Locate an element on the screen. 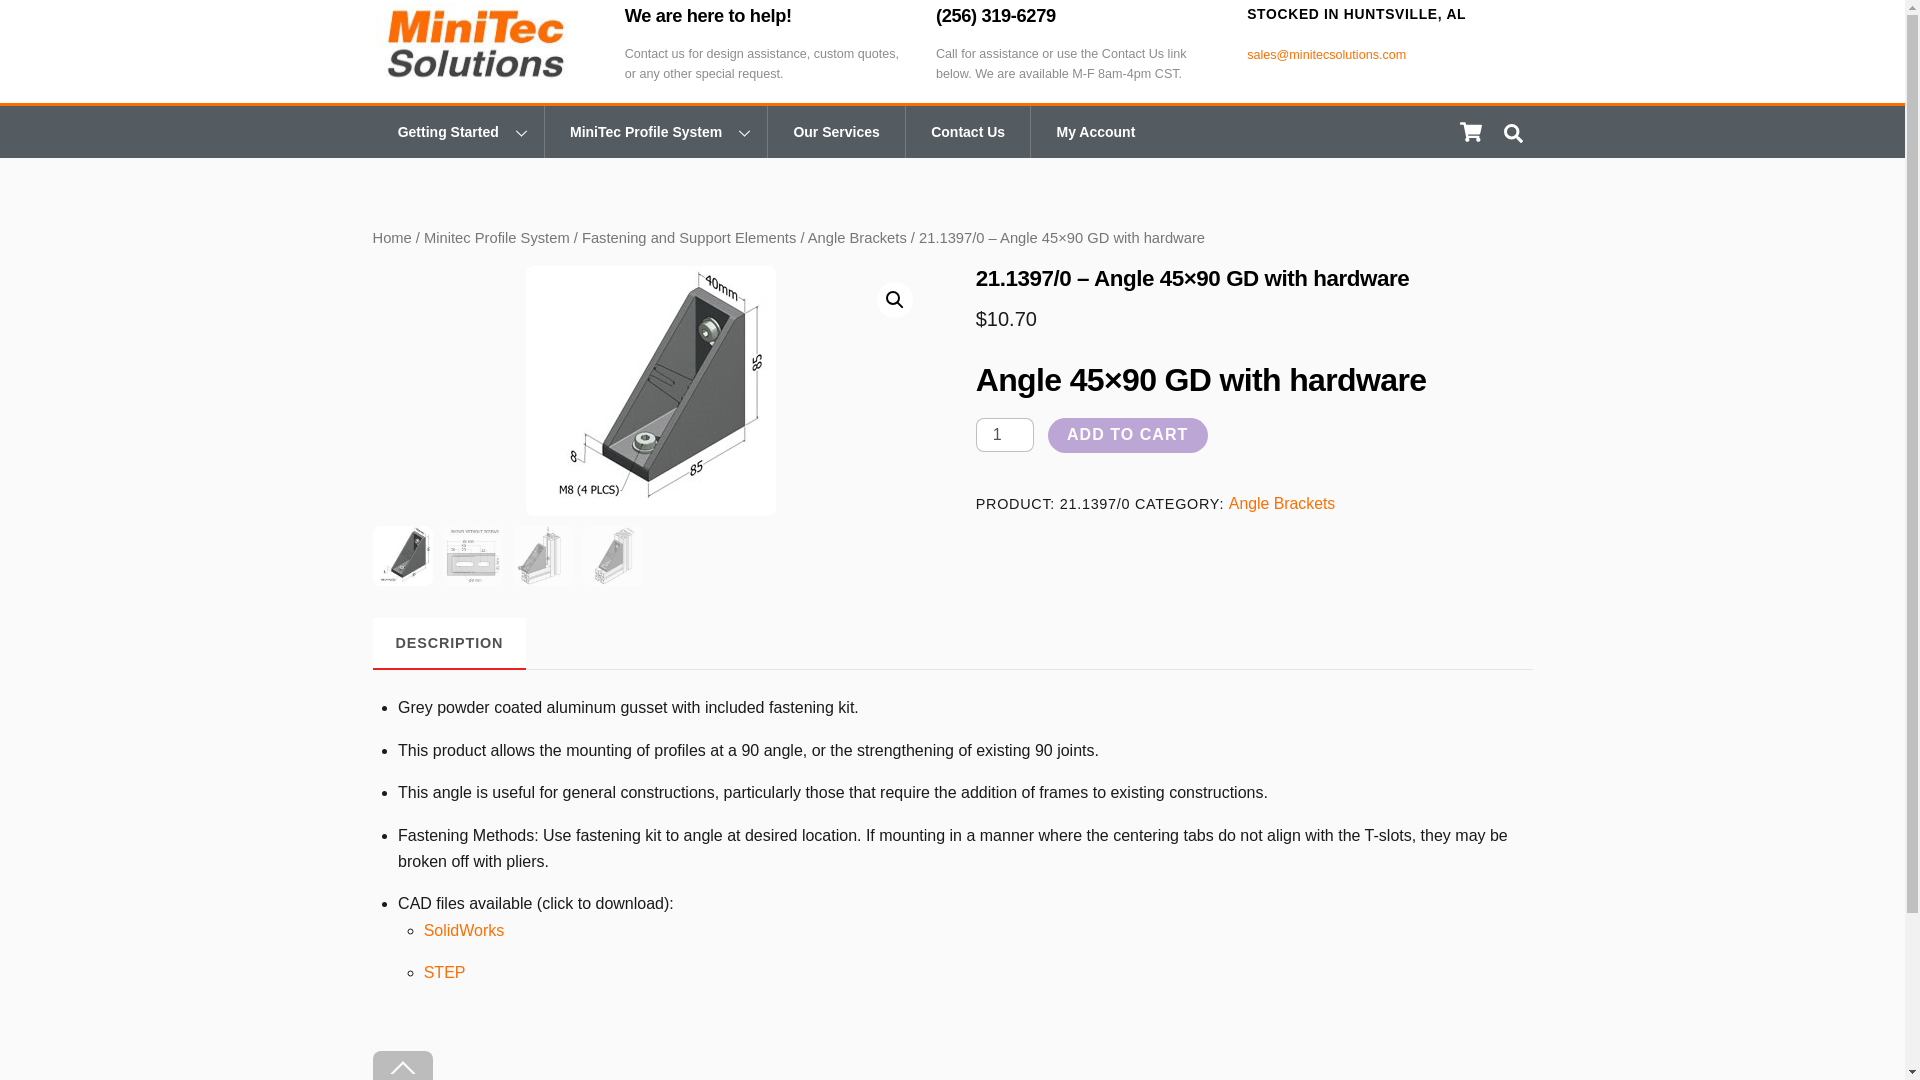 The width and height of the screenshot is (1920, 1080). Search is located at coordinates (1512, 132).